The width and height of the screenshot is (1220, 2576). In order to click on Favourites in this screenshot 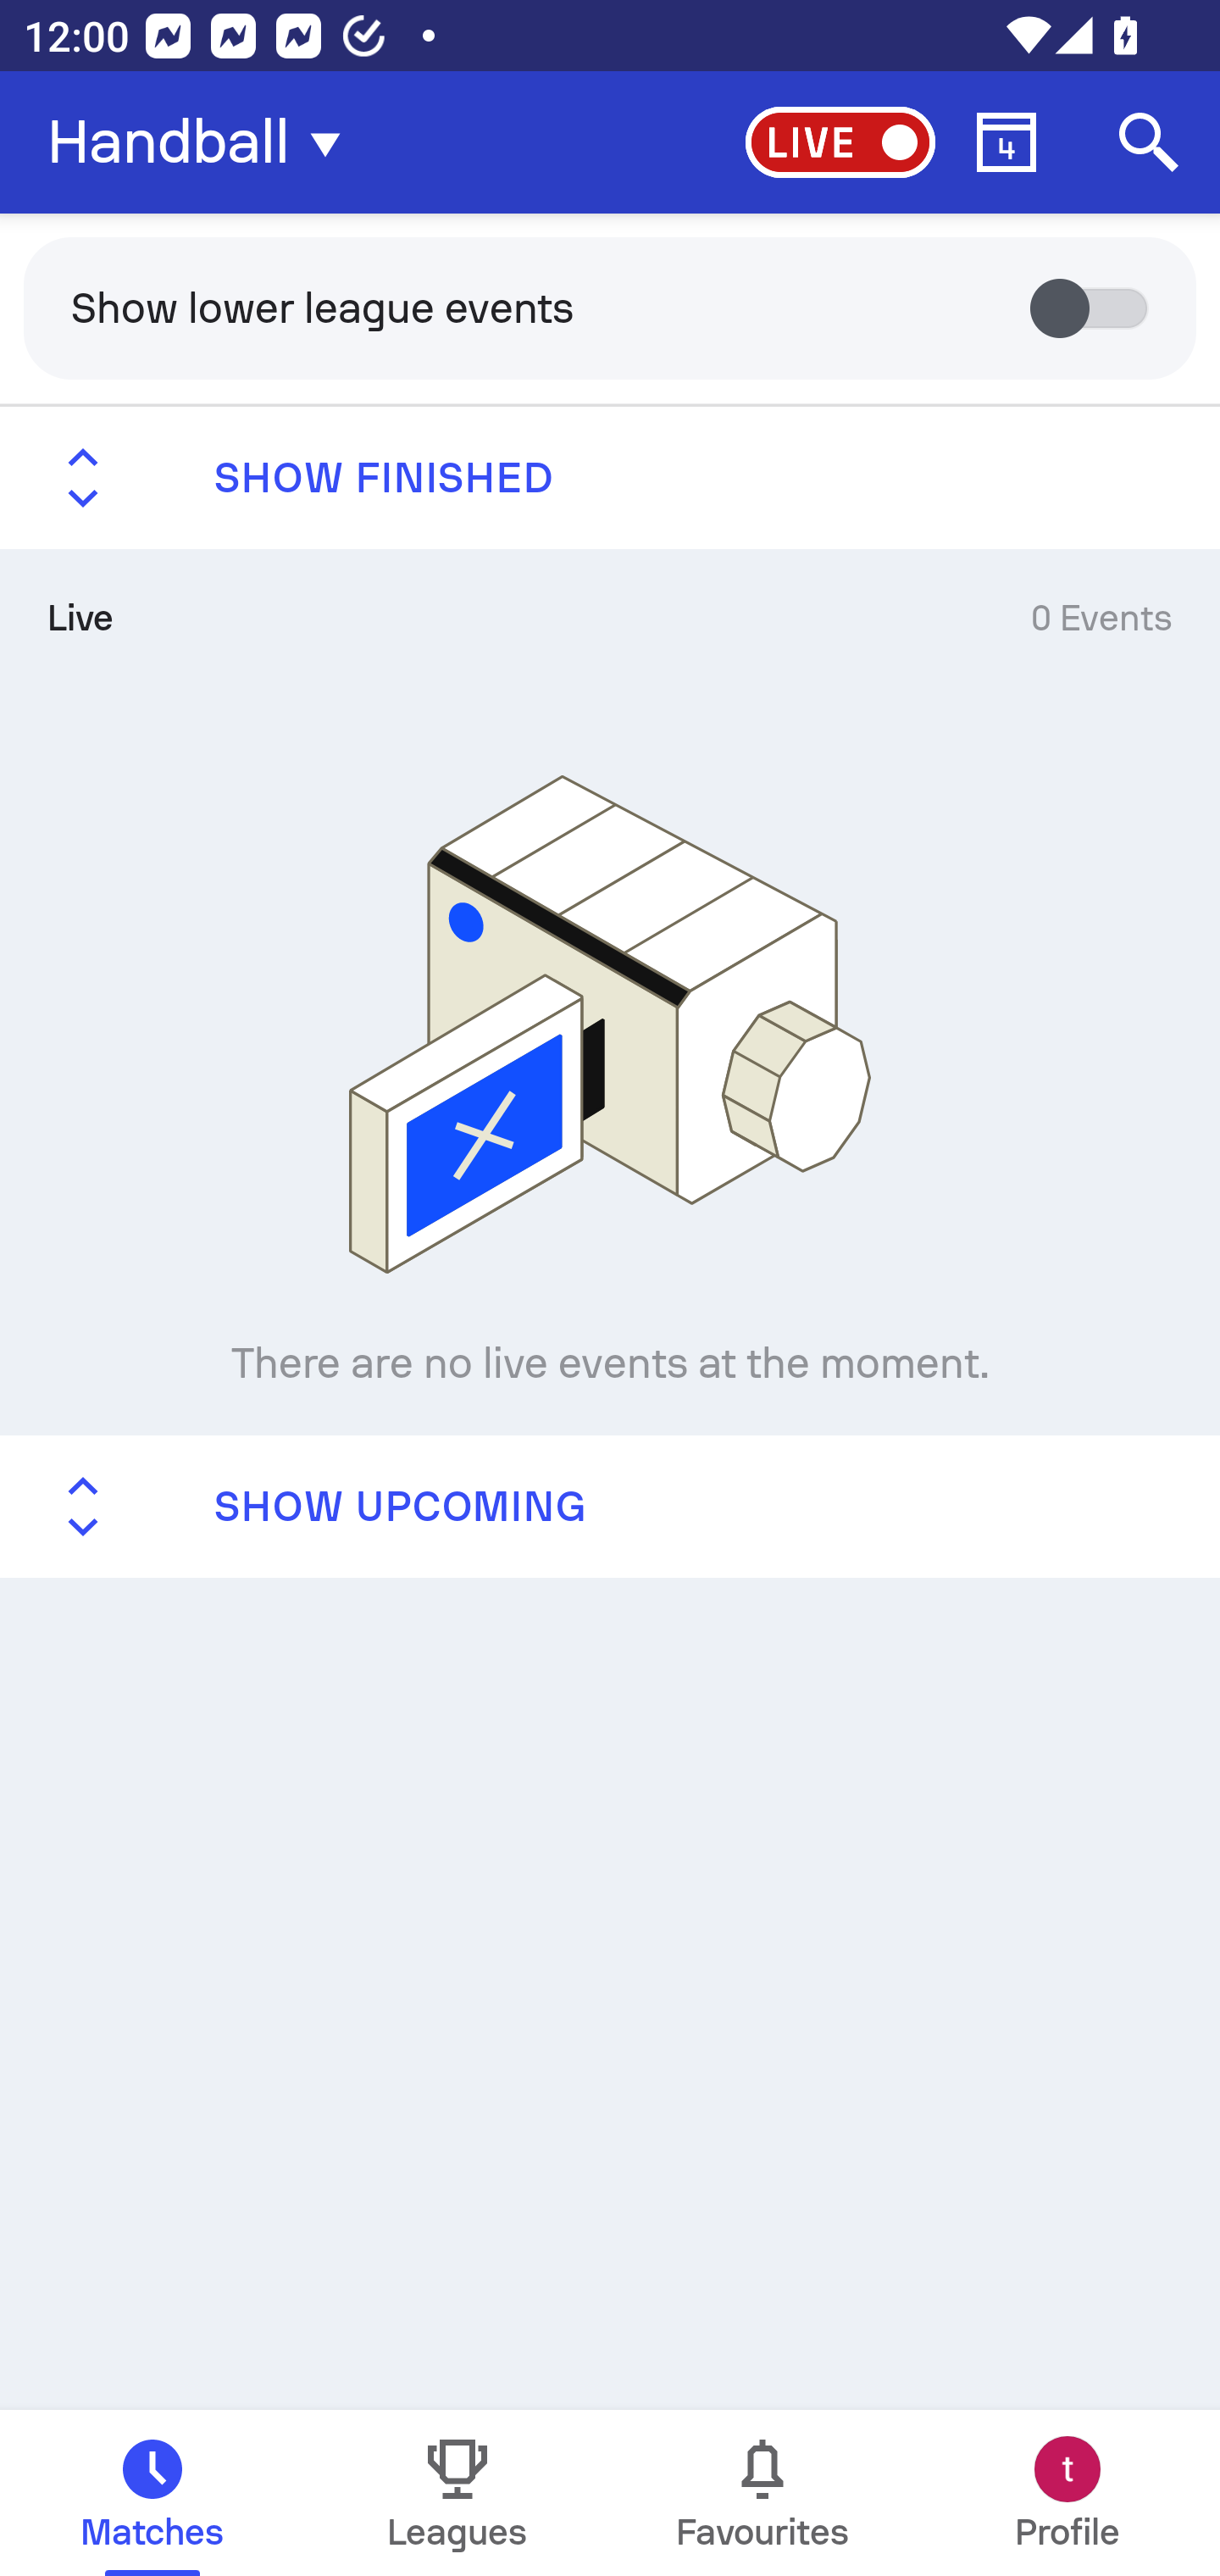, I will do `click(762, 2493)`.